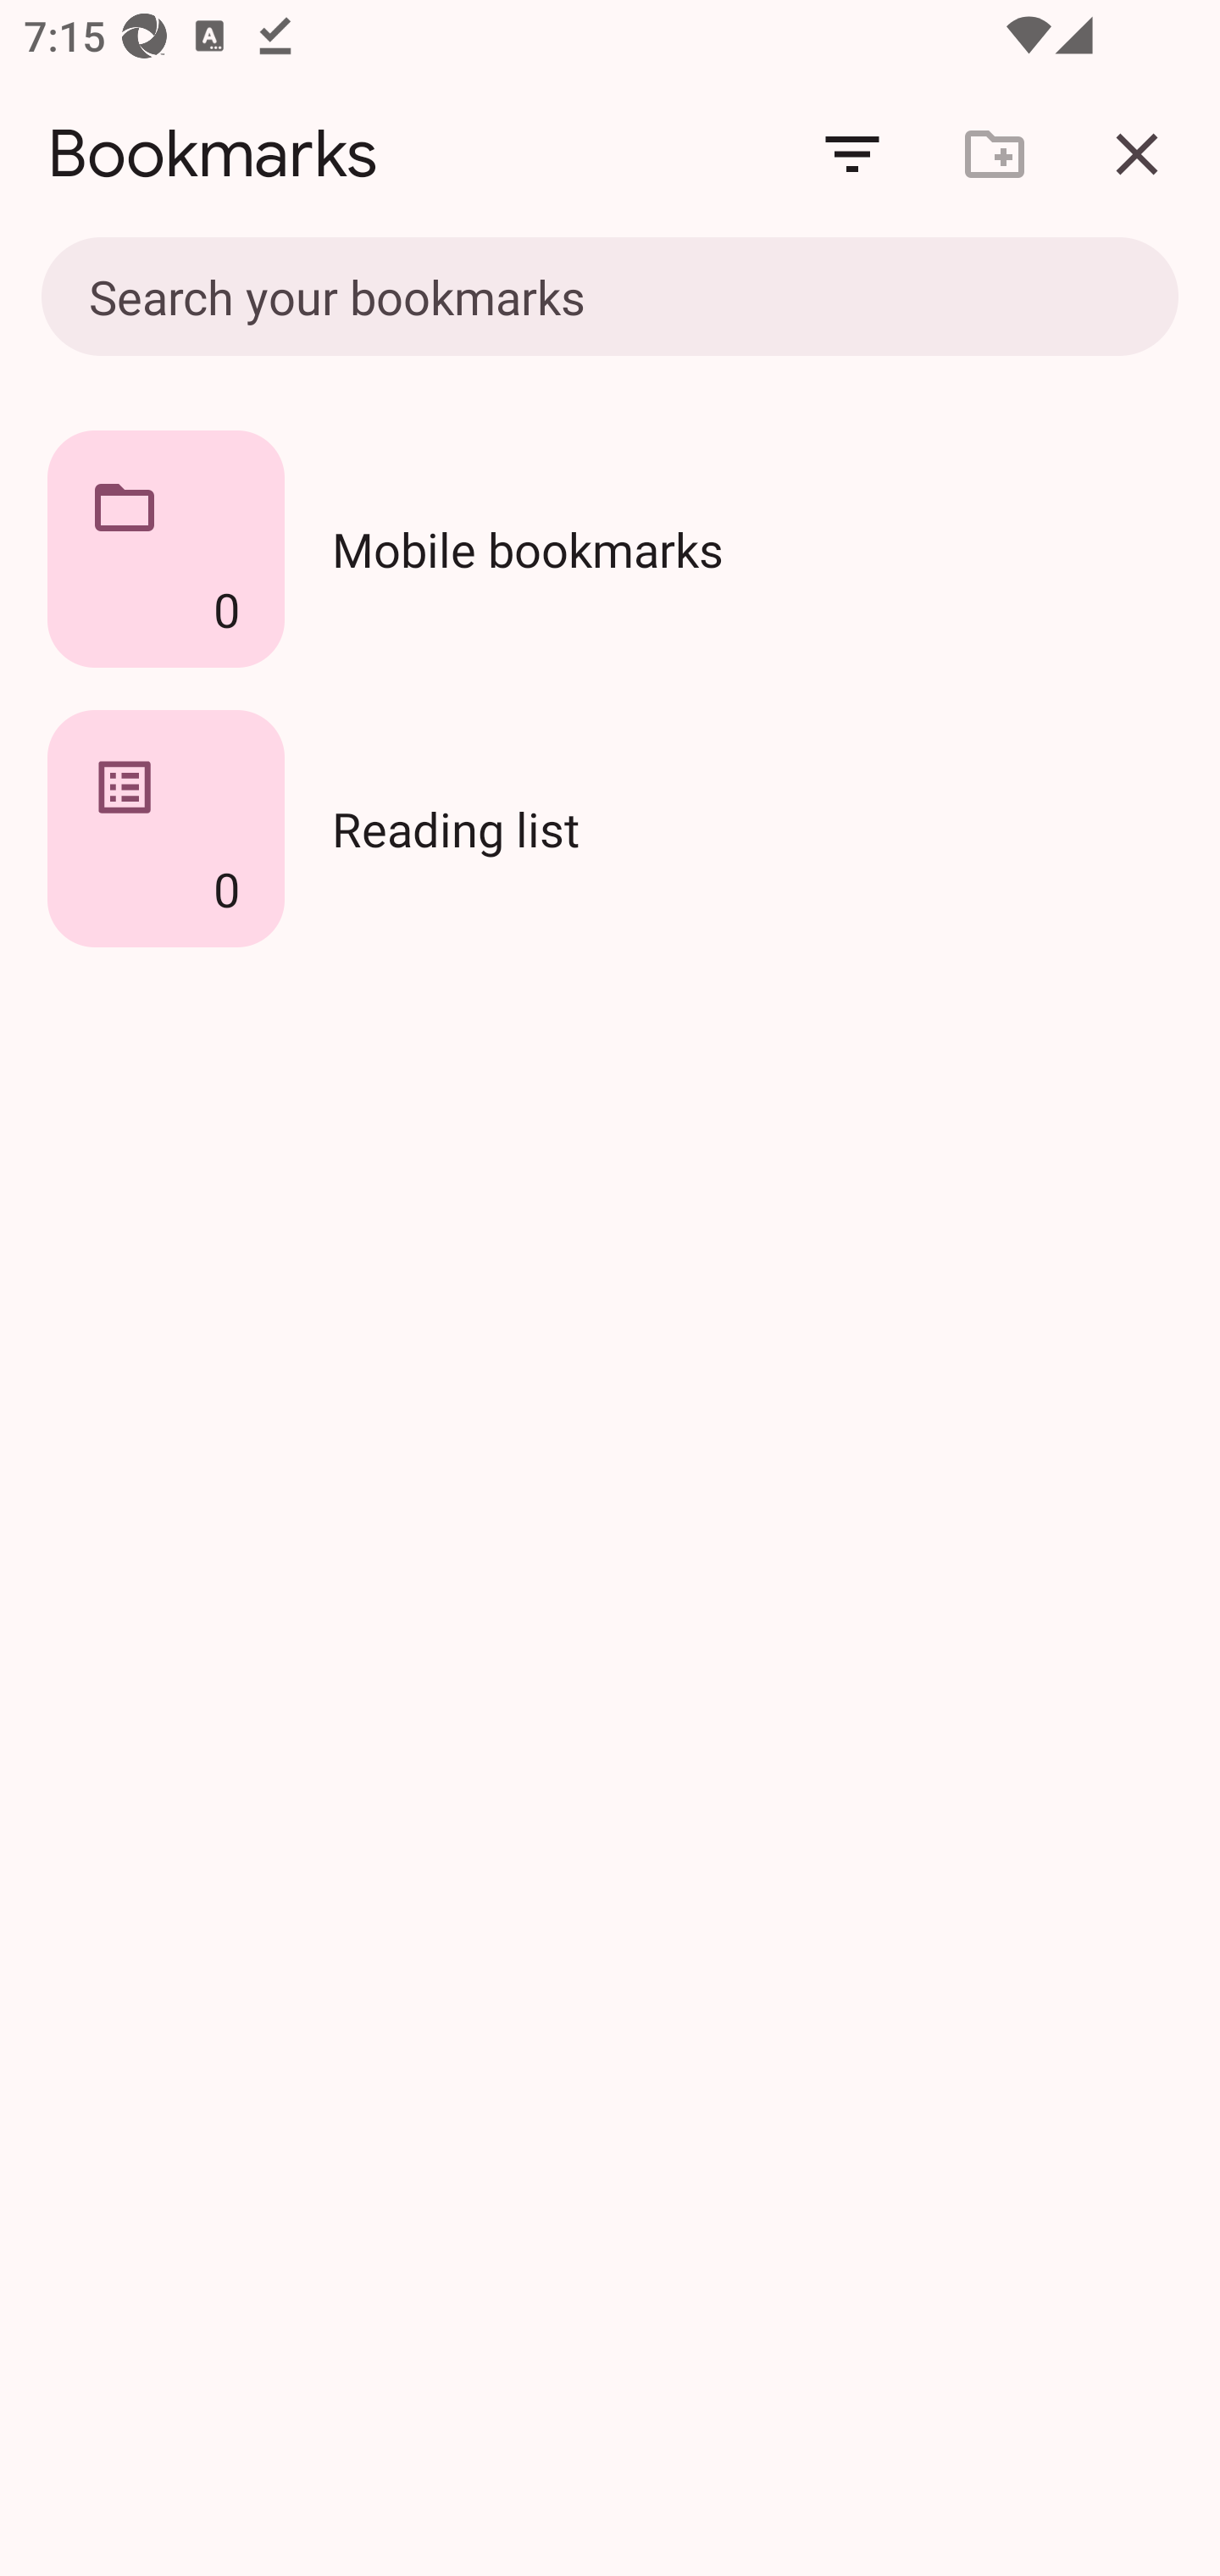 The width and height of the screenshot is (1220, 2576). What do you see at coordinates (610, 828) in the screenshot?
I see `Reading list No unread pages 0 Reading list` at bounding box center [610, 828].